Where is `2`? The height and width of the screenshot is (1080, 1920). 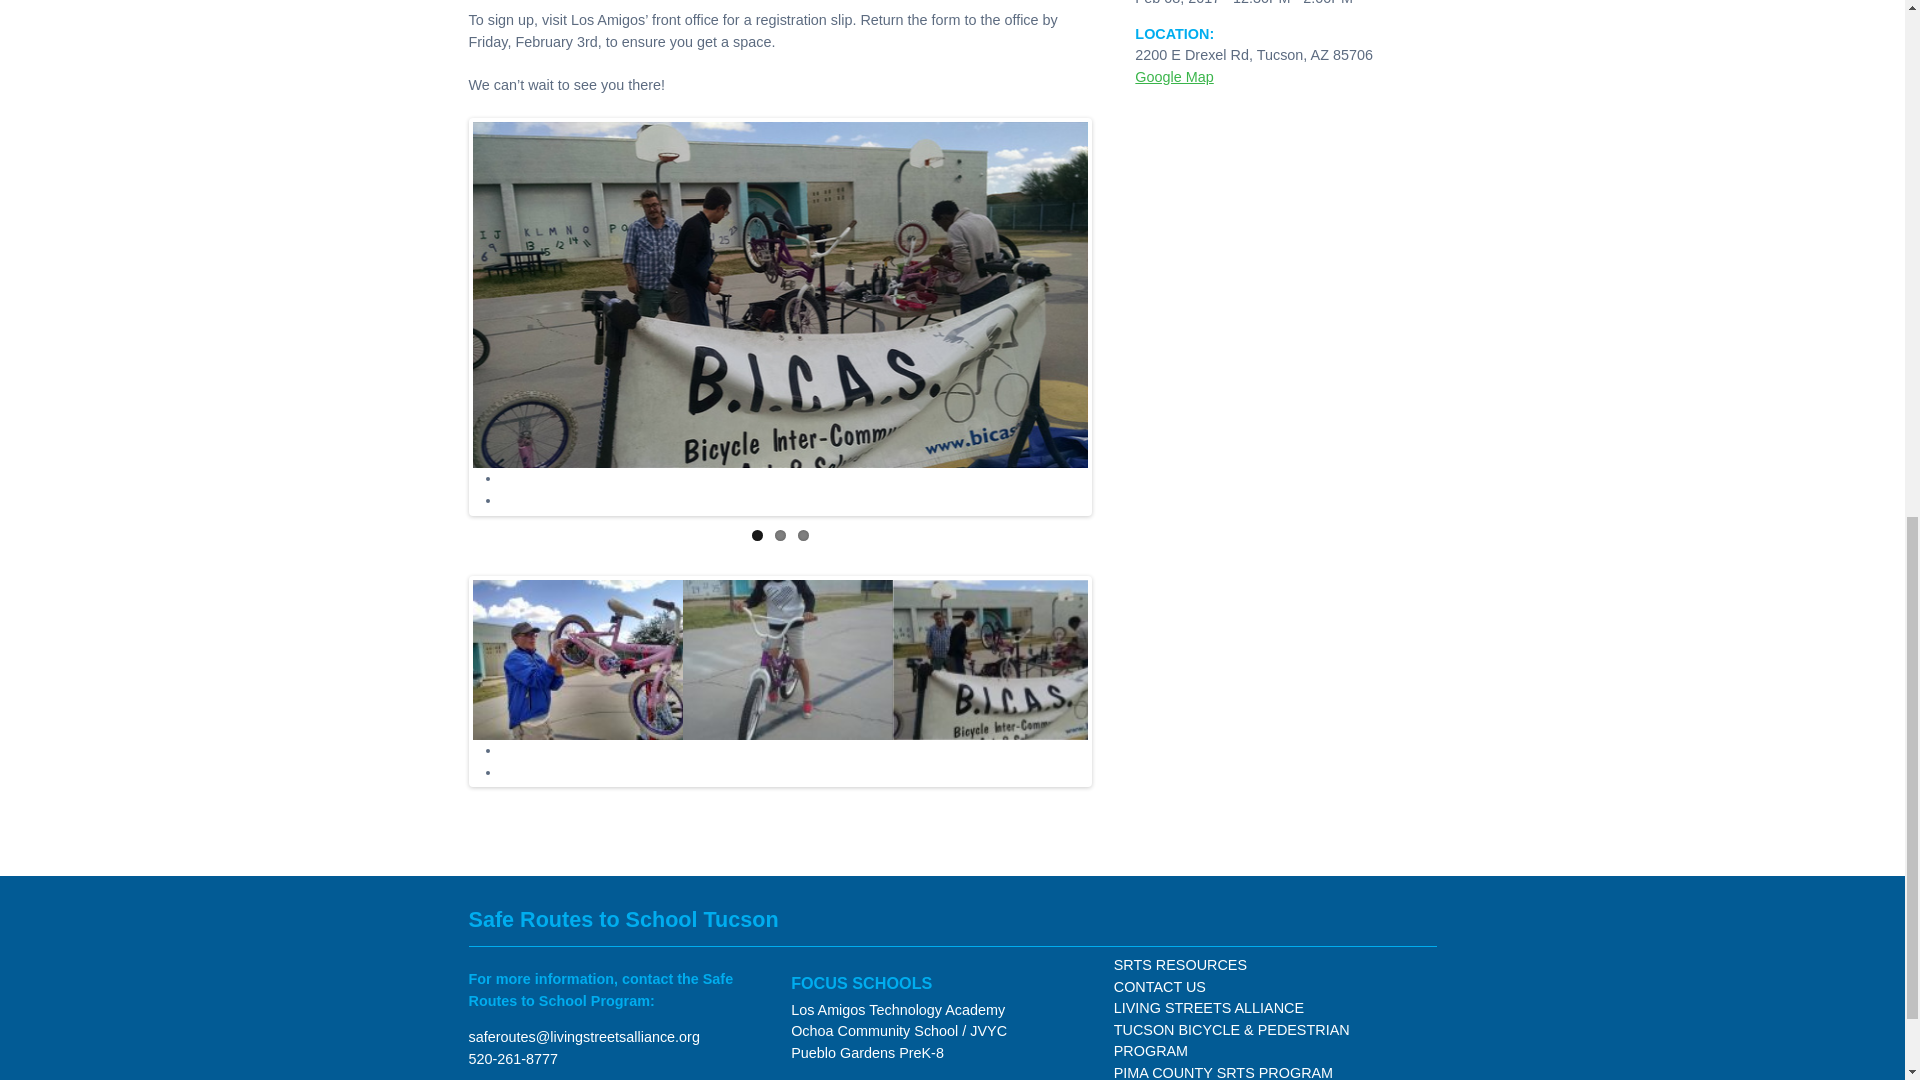 2 is located at coordinates (780, 536).